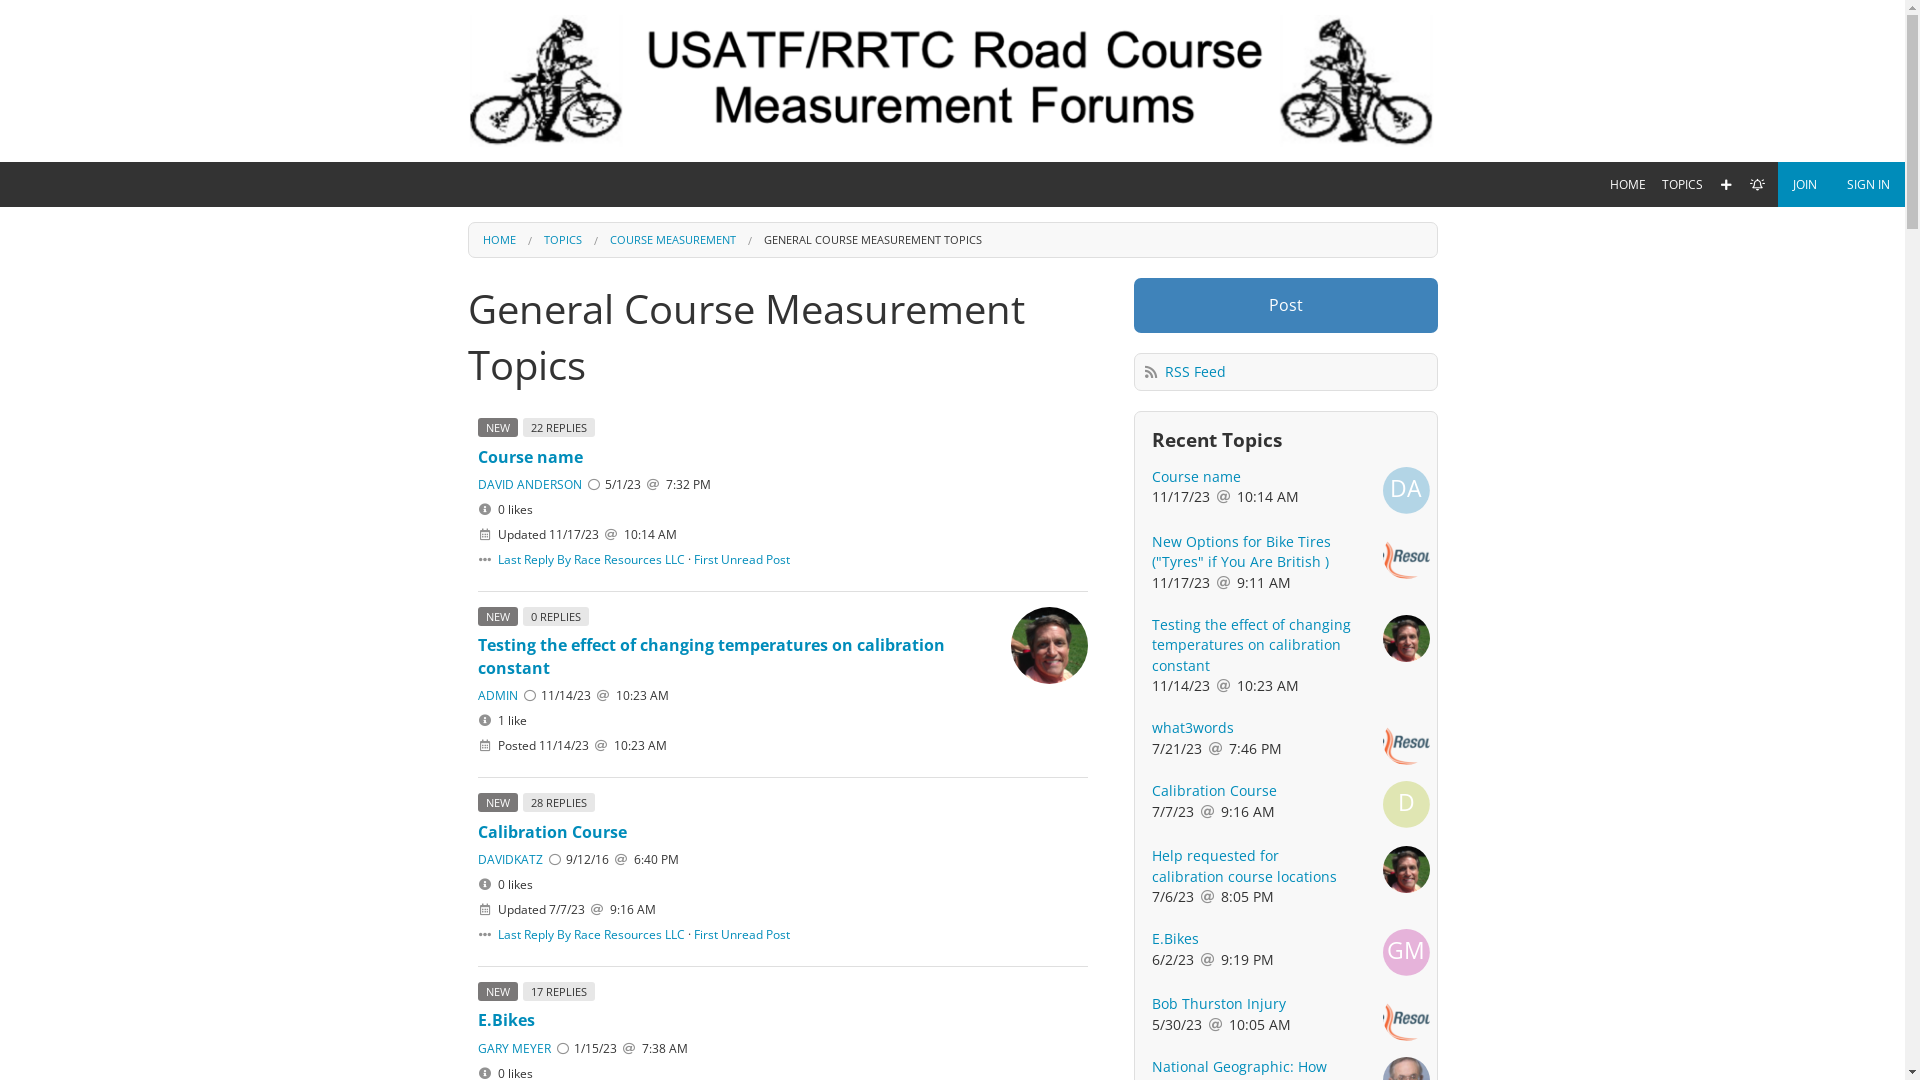 The image size is (1920, 1080). Describe the element at coordinates (1406, 804) in the screenshot. I see `D` at that location.